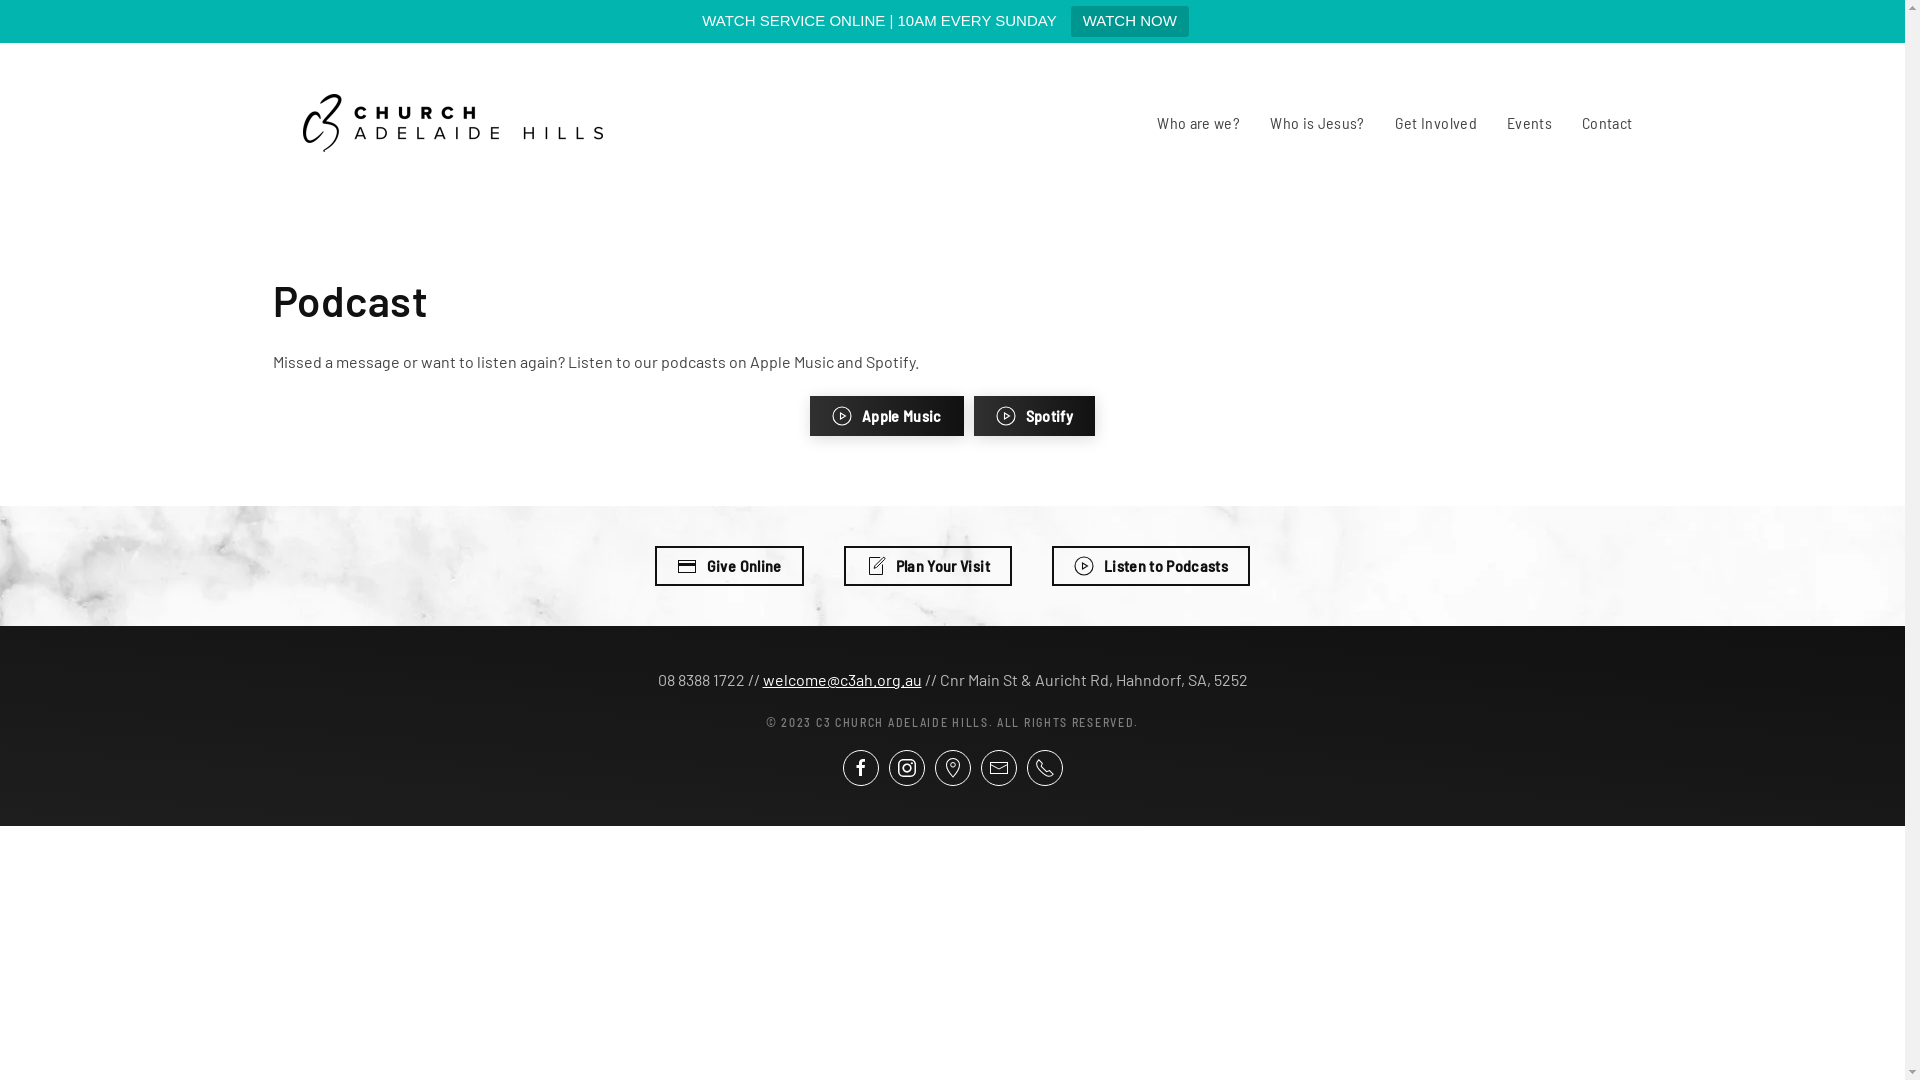 Image resolution: width=1920 pixels, height=1080 pixels. Describe the element at coordinates (1607, 123) in the screenshot. I see `Contact` at that location.